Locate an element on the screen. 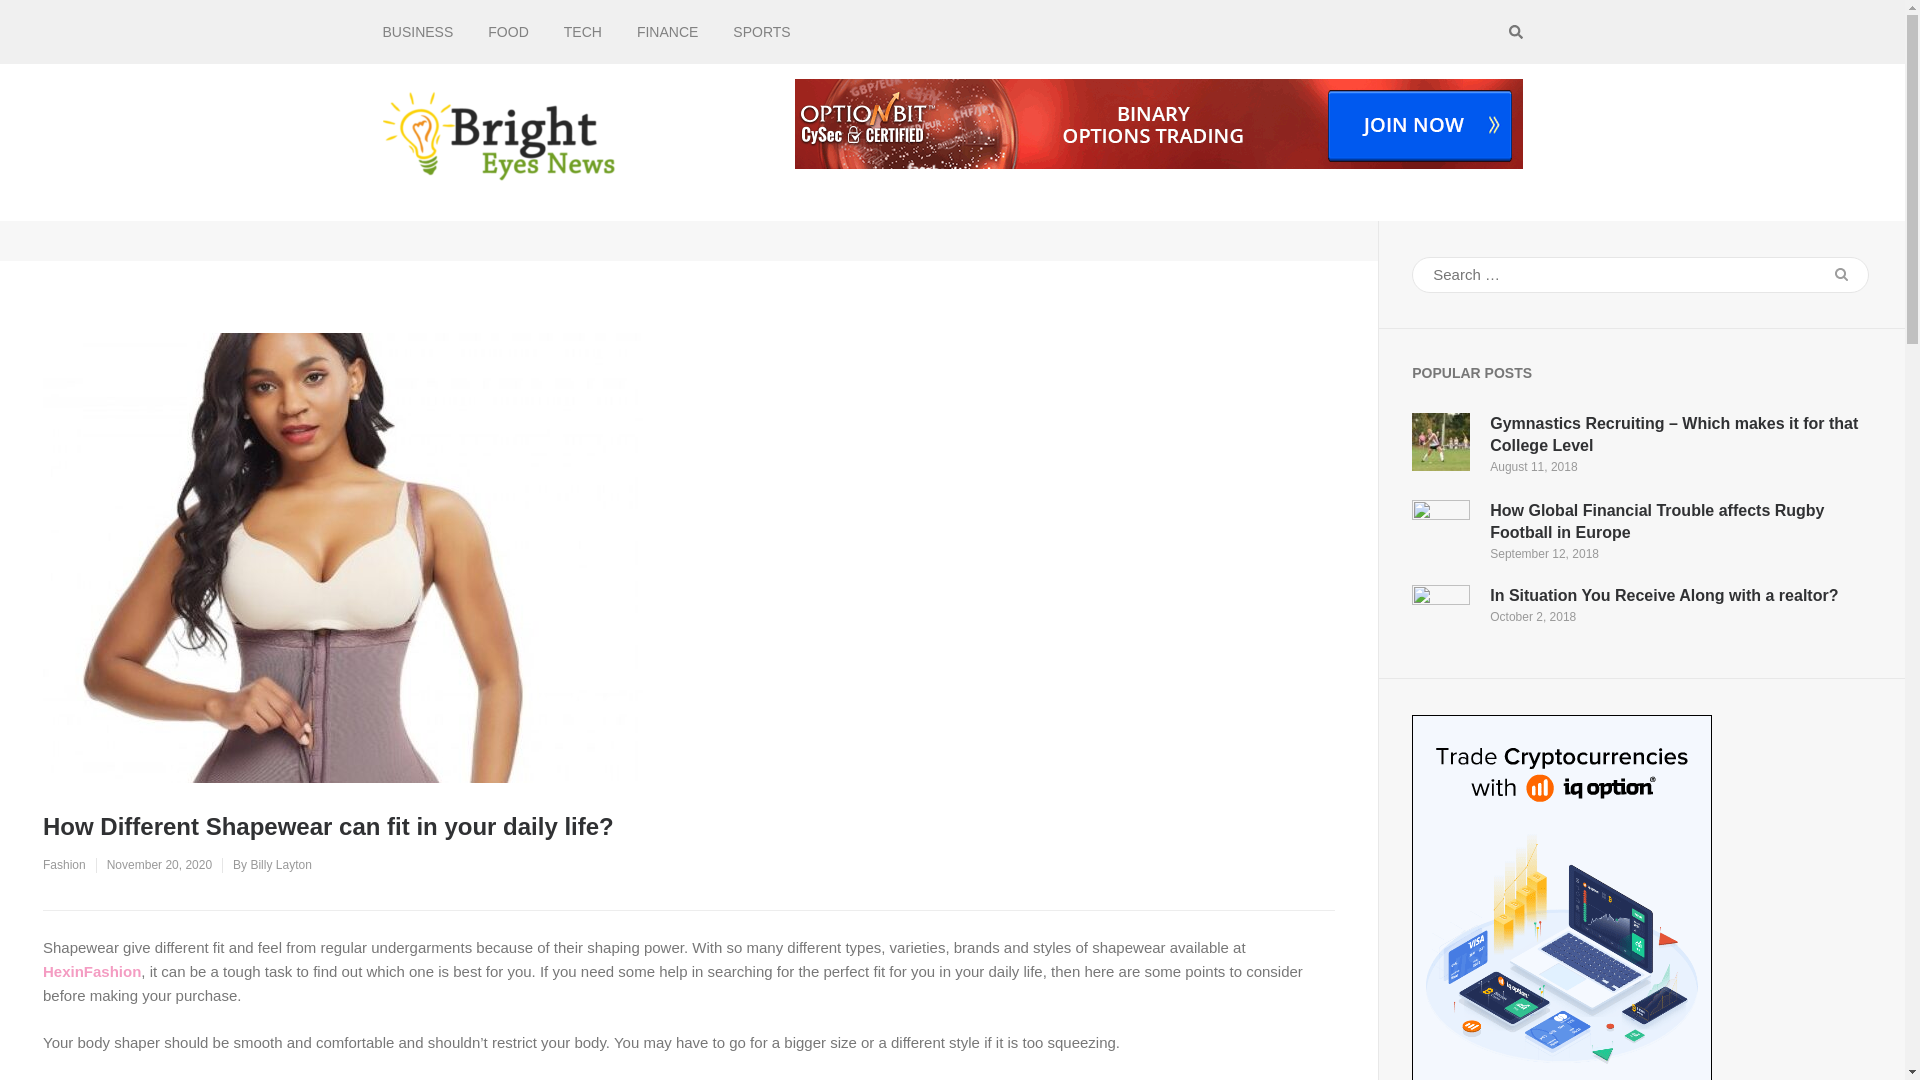 This screenshot has width=1920, height=1080. SPORTS is located at coordinates (761, 32).